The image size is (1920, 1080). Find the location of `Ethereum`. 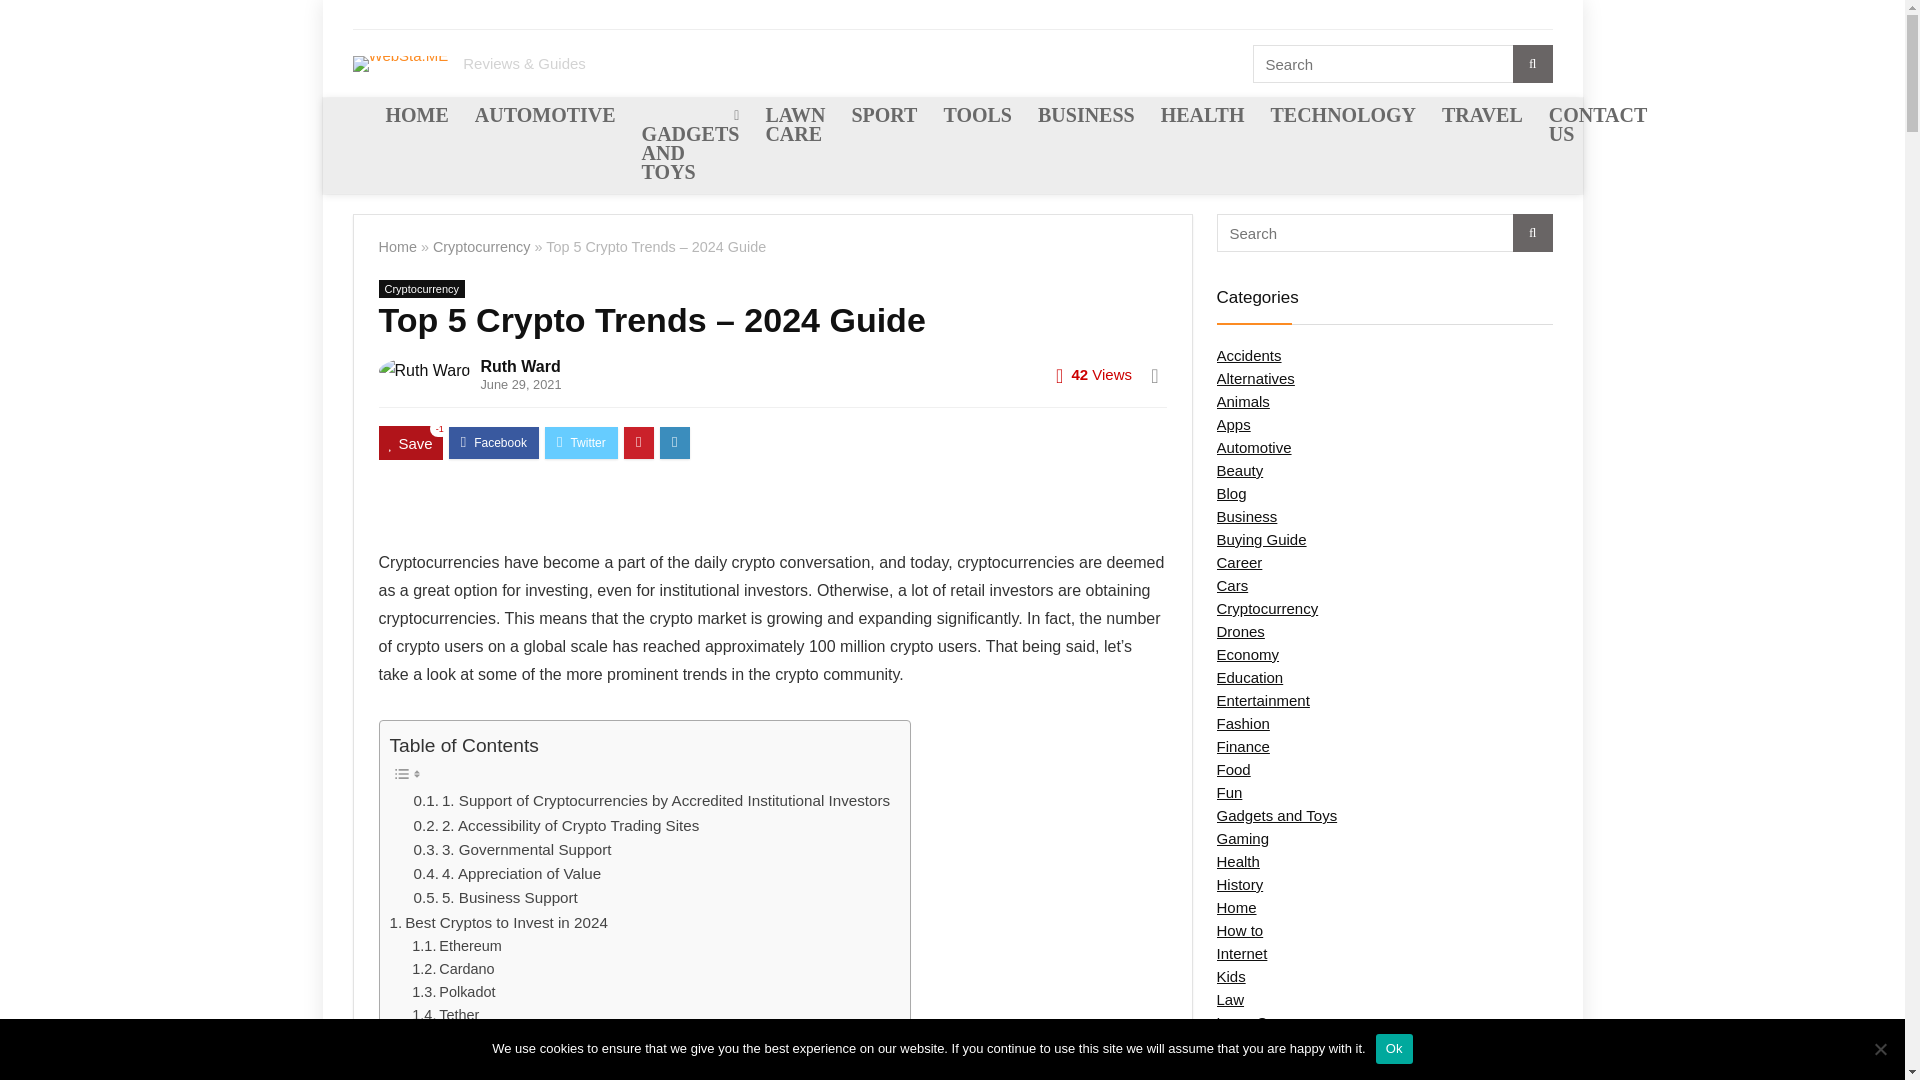

Ethereum is located at coordinates (456, 946).